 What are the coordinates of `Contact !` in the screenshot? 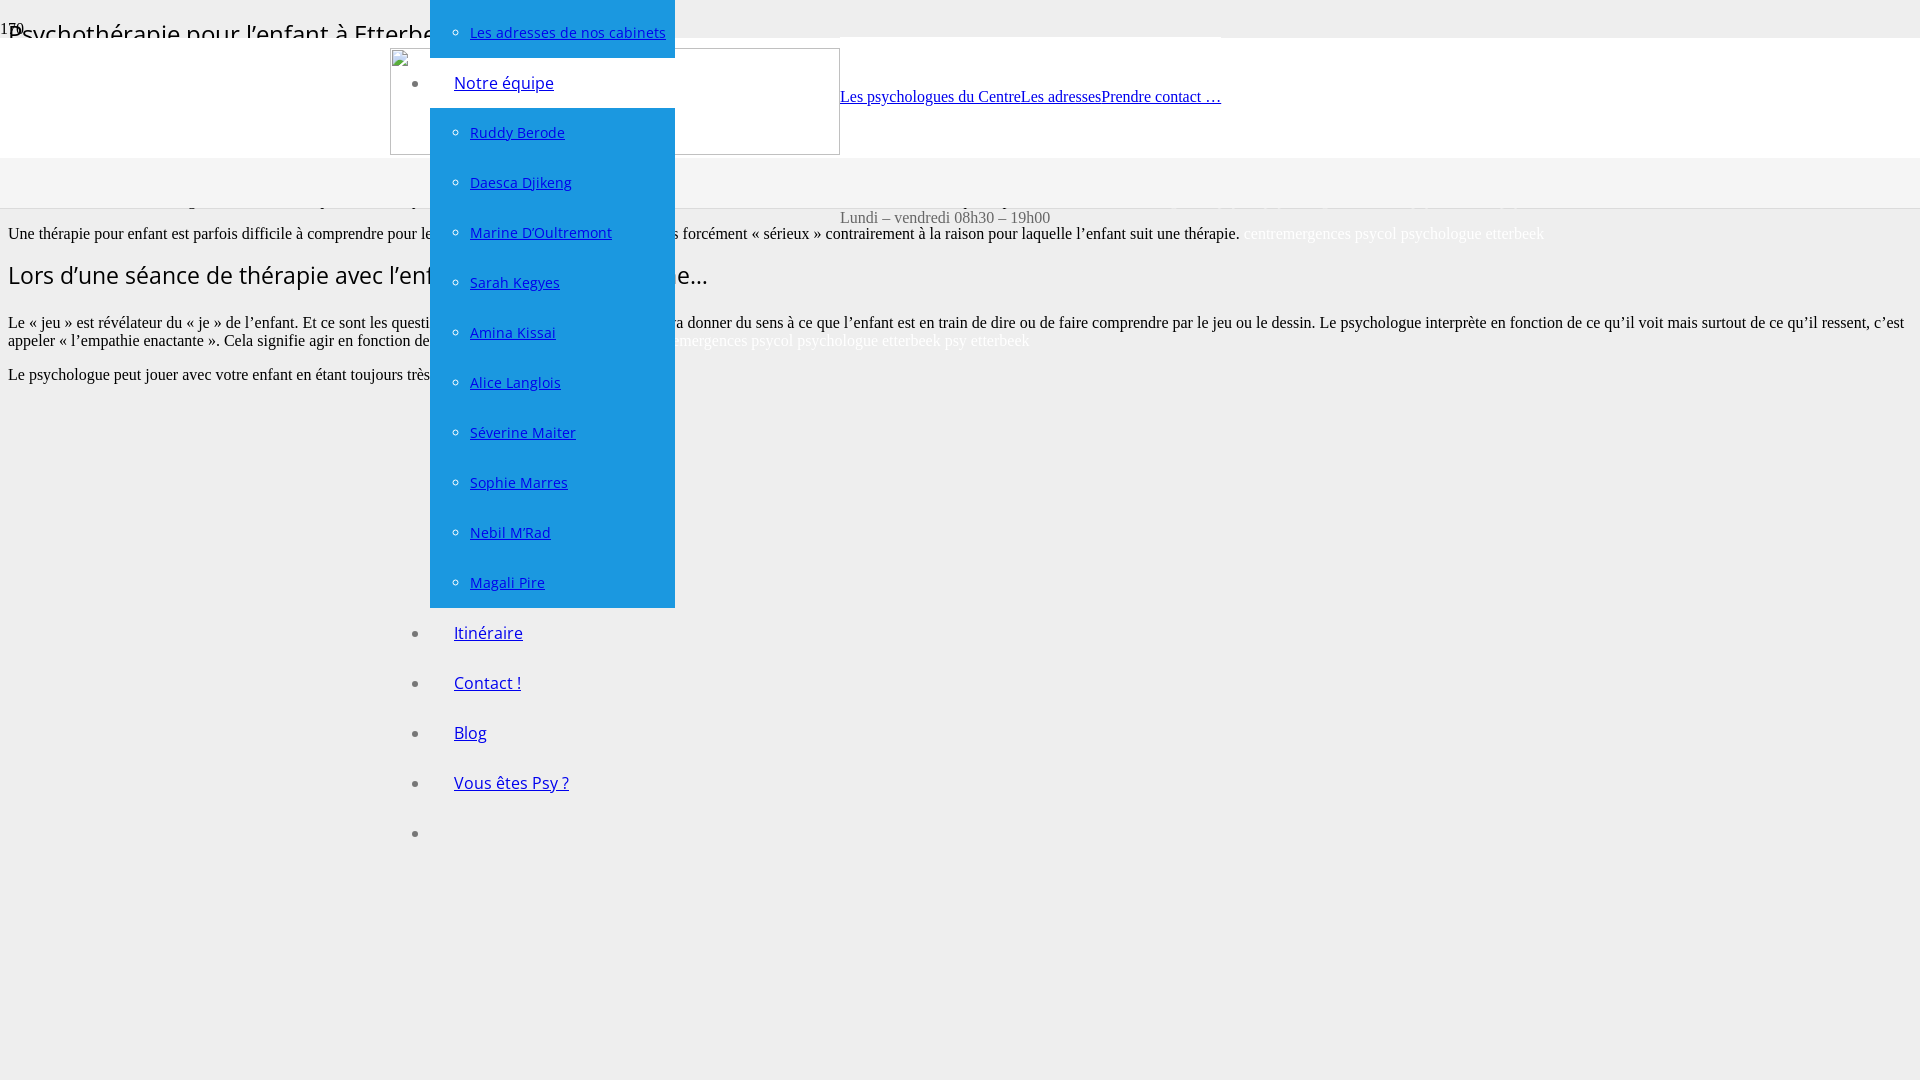 It's located at (488, 683).